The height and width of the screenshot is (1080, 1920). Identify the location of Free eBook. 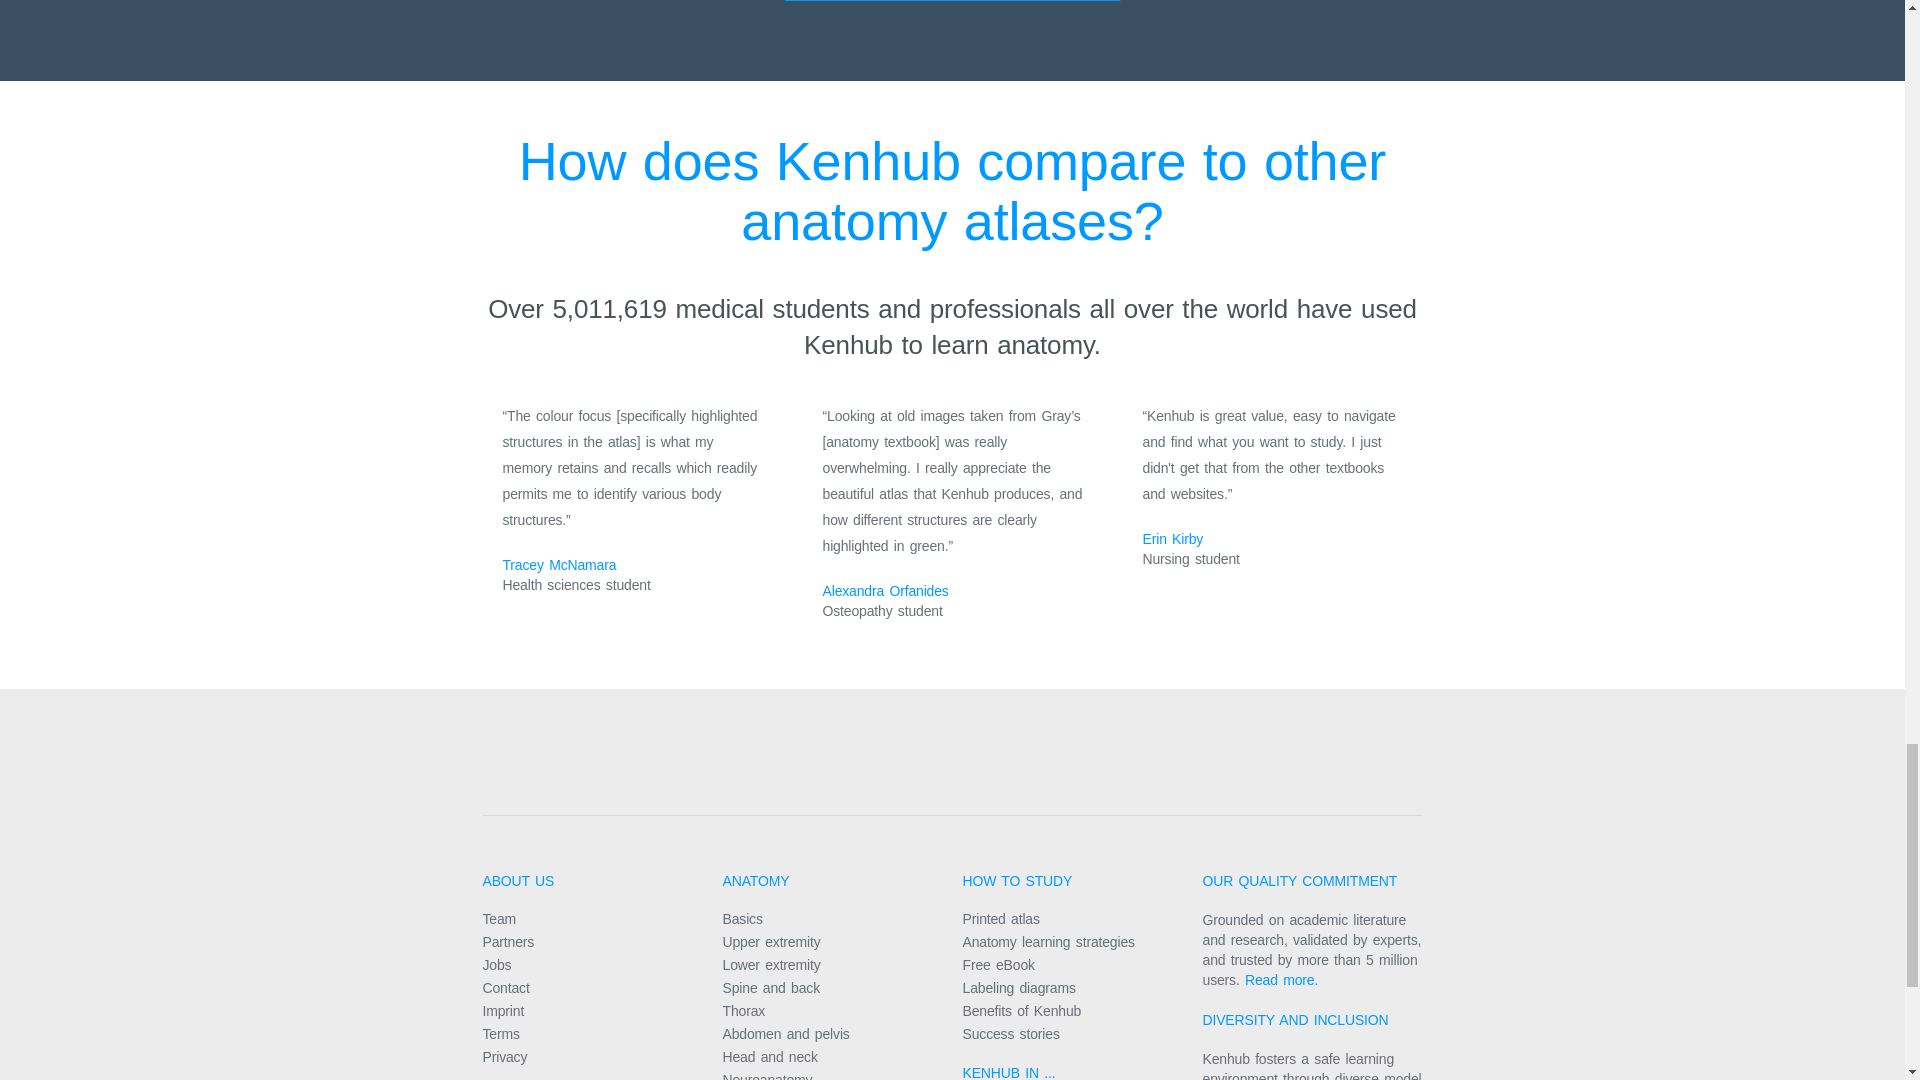
(998, 964).